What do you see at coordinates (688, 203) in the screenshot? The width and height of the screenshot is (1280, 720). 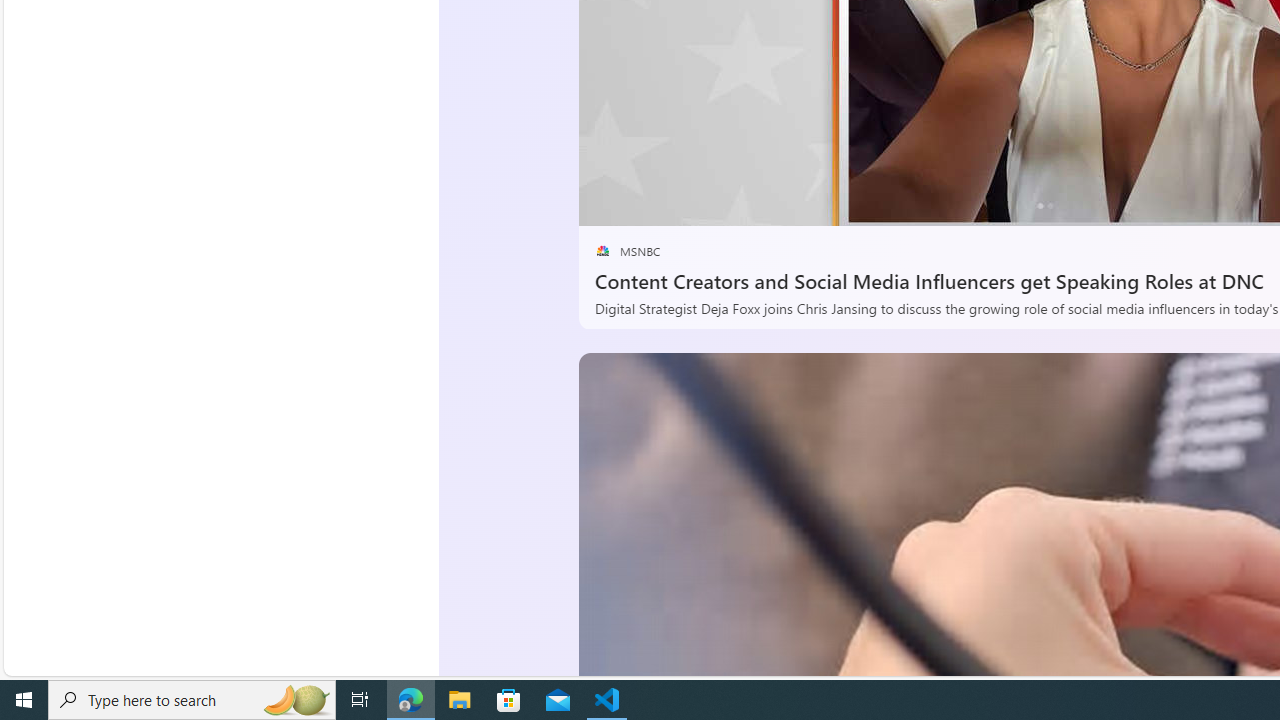 I see `Seek Forward` at bounding box center [688, 203].